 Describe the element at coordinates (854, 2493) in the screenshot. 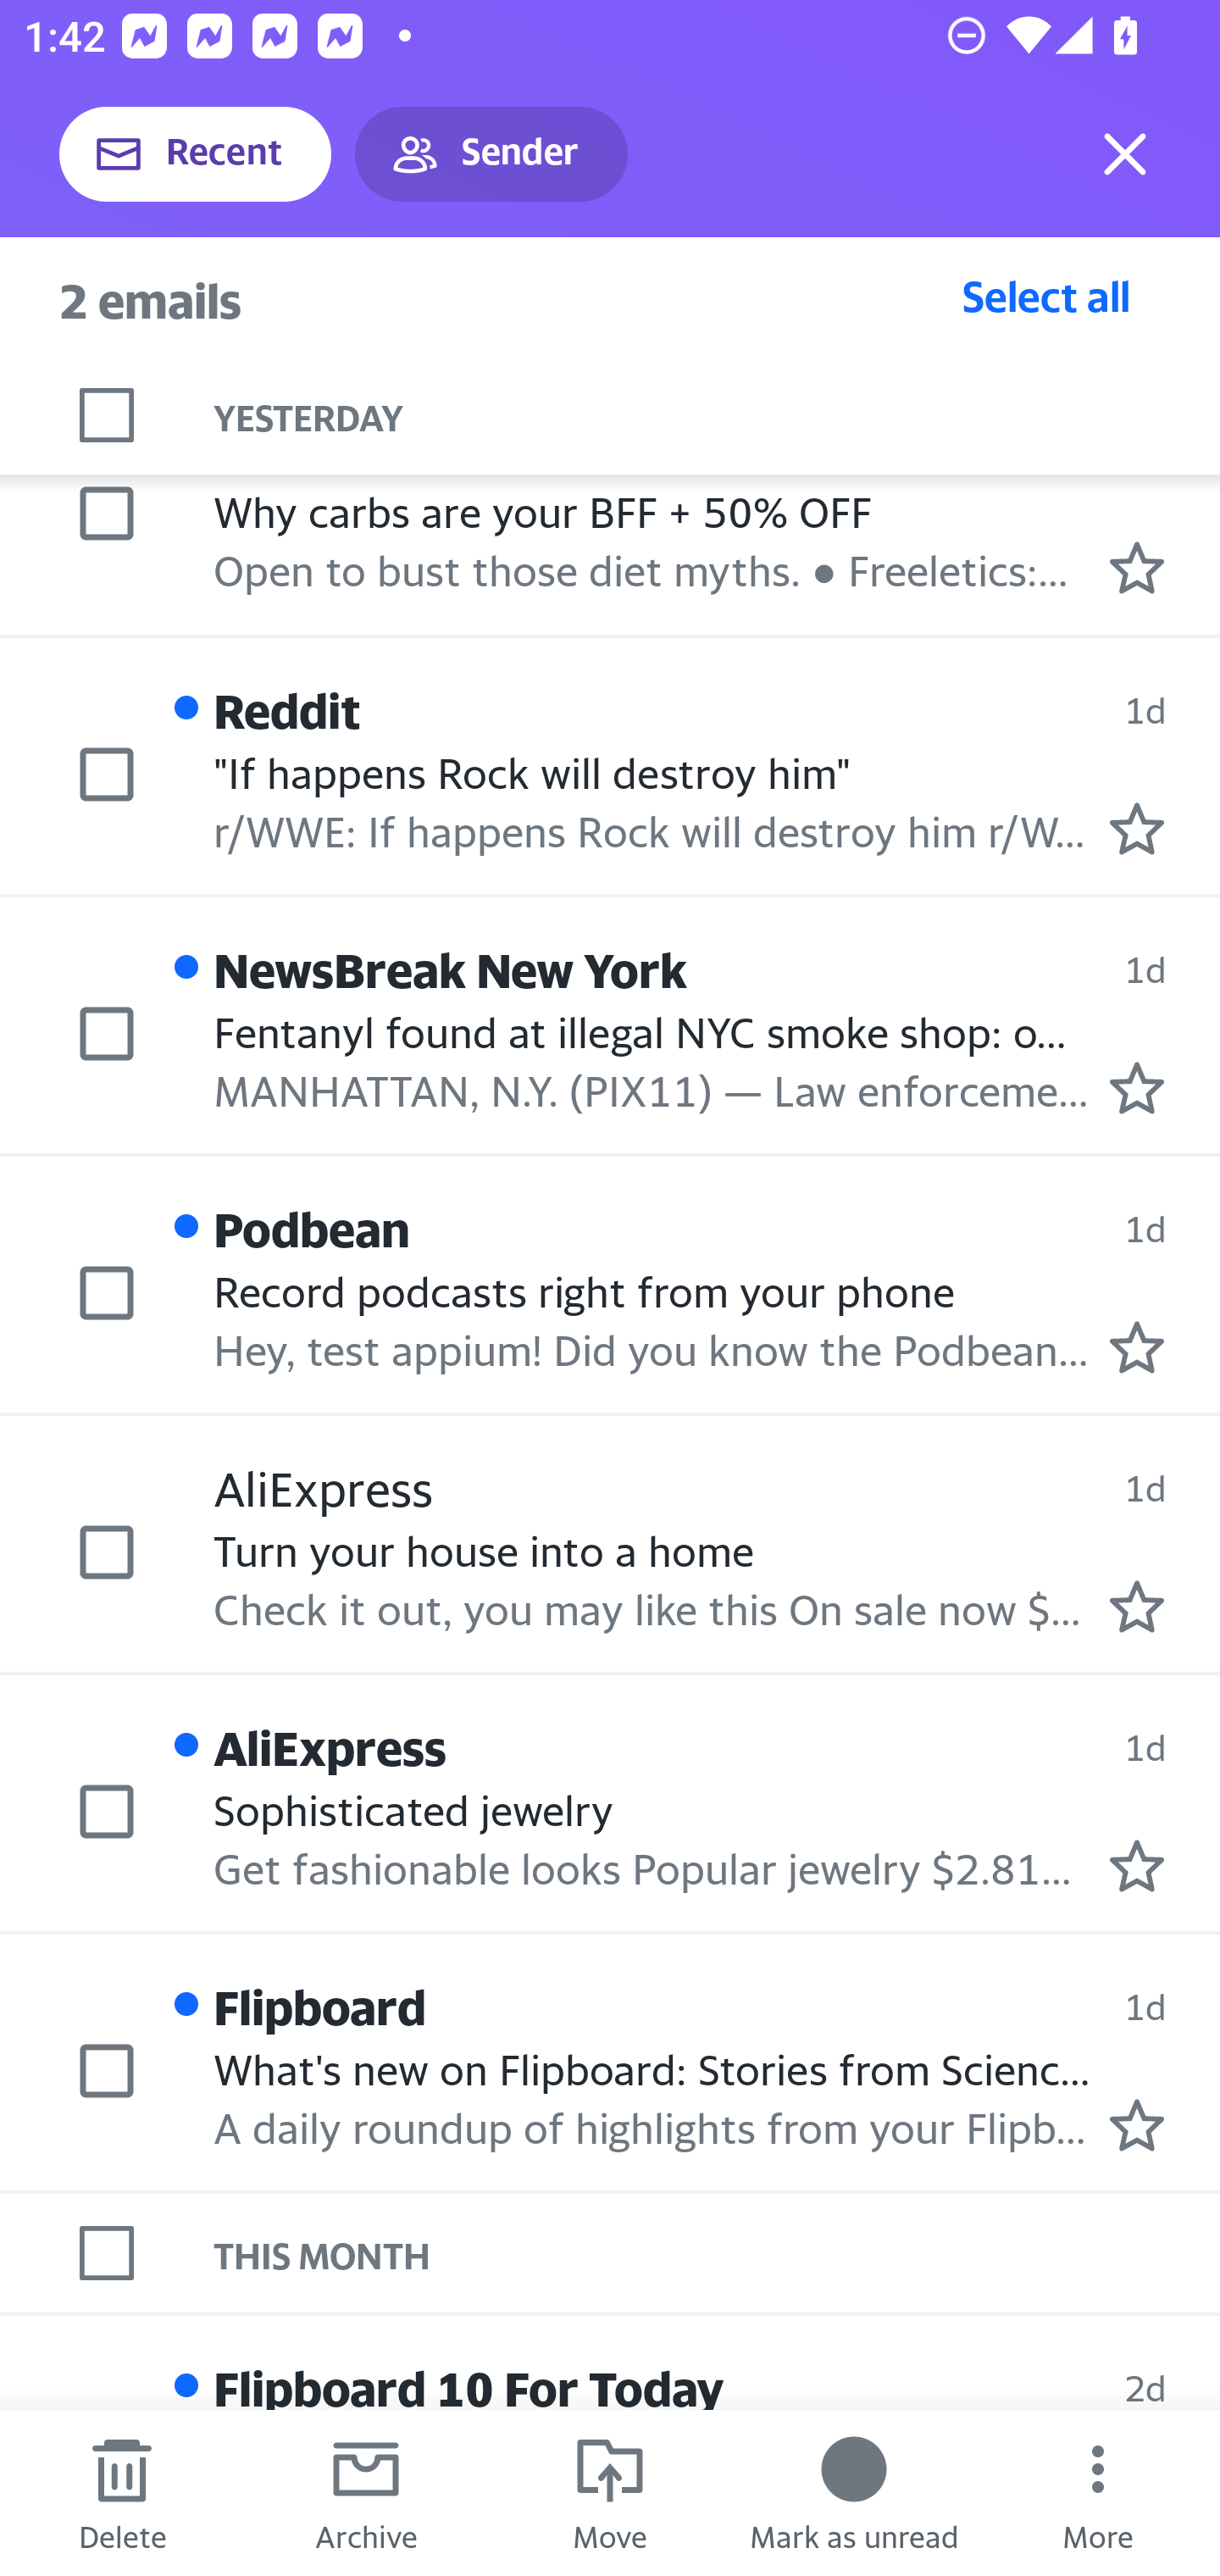

I see `Mark as unread` at that location.